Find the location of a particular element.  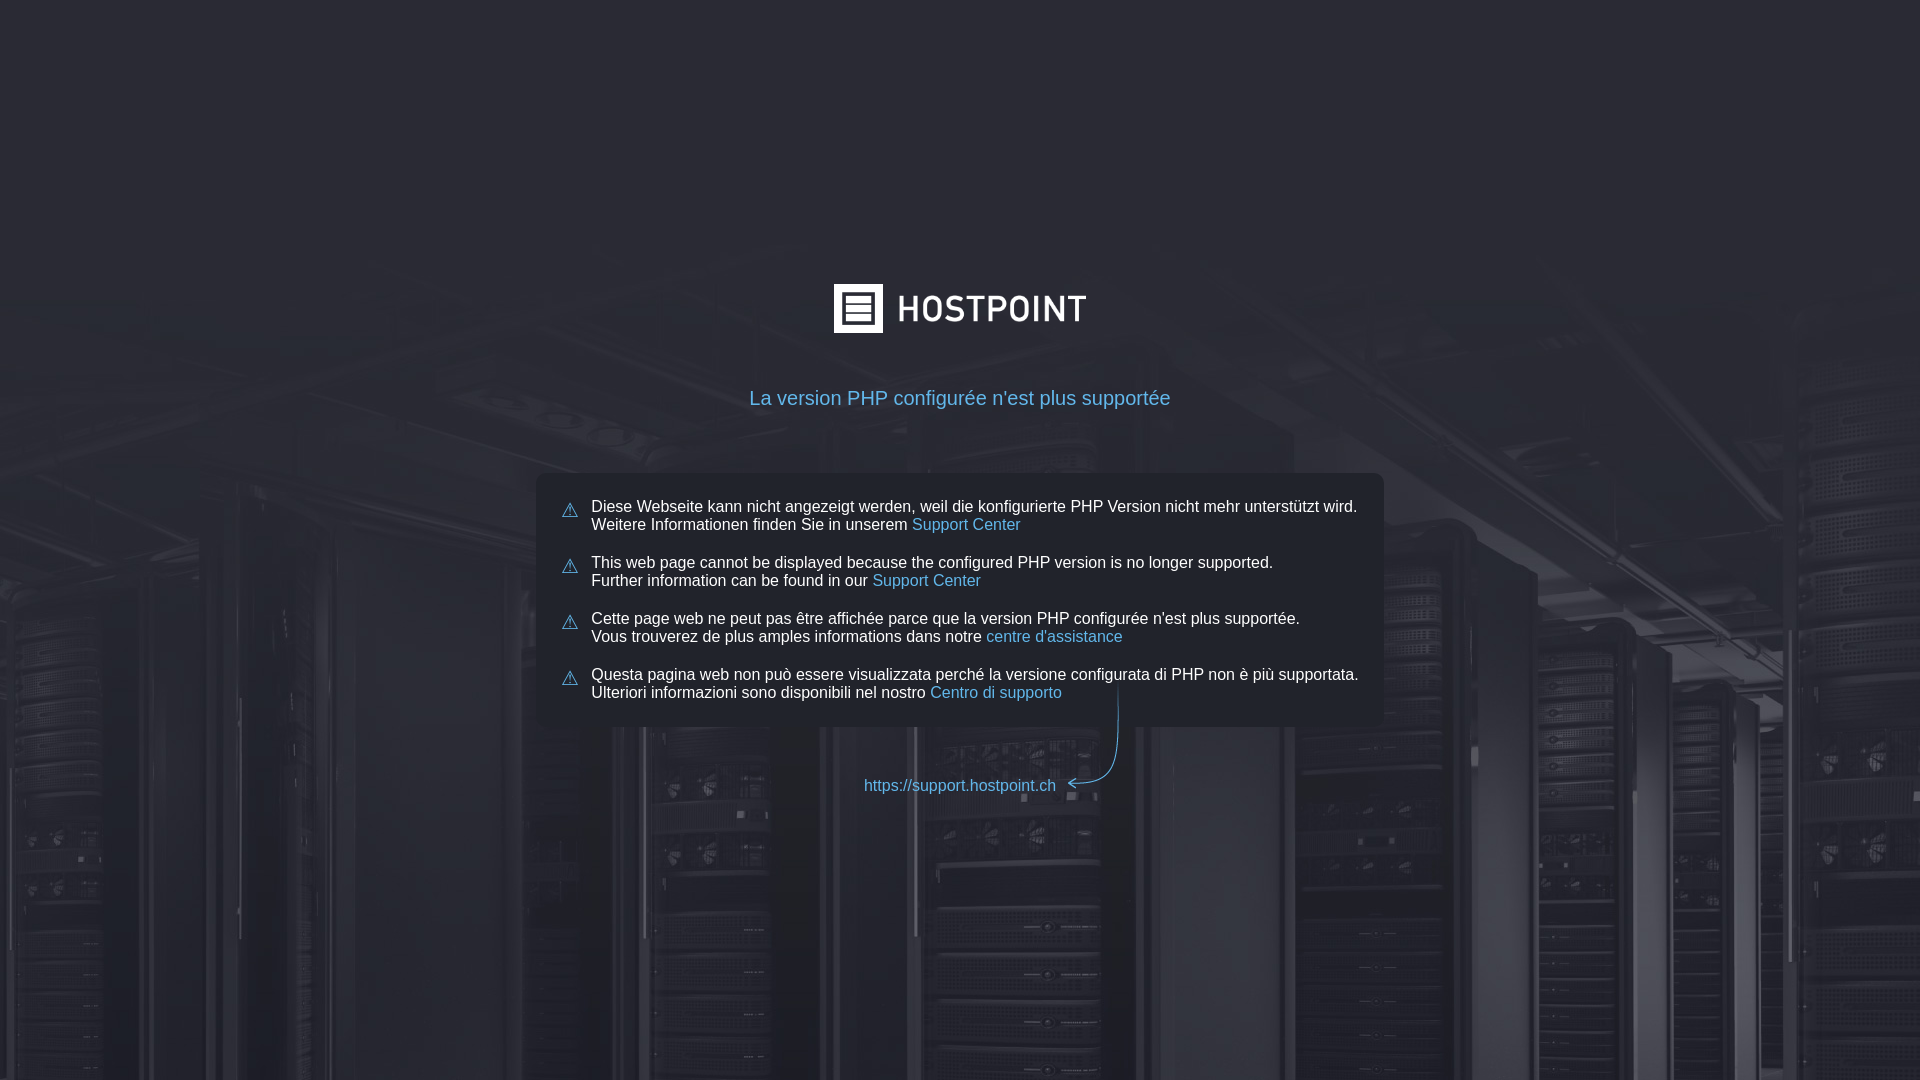

Support Center is located at coordinates (926, 580).